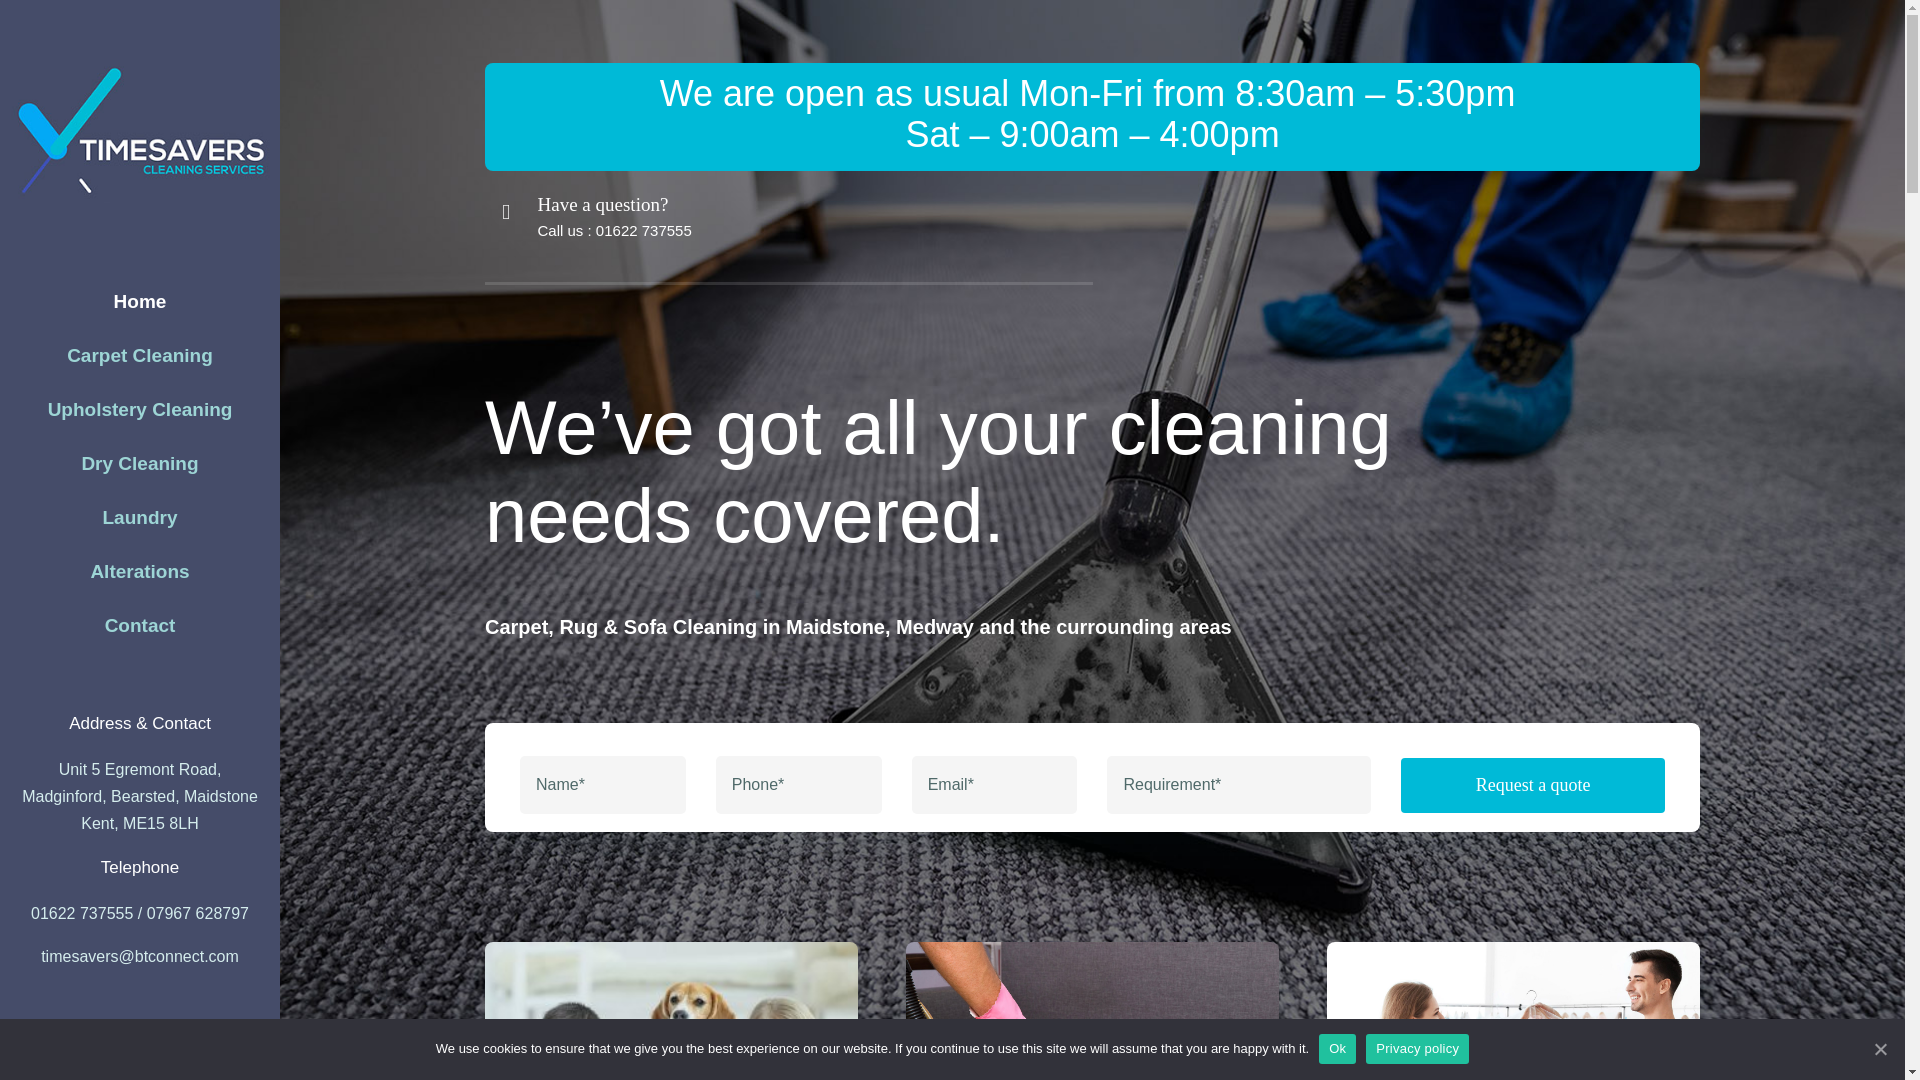 This screenshot has height=1080, width=1920. I want to click on 07967 628797, so click(198, 914).